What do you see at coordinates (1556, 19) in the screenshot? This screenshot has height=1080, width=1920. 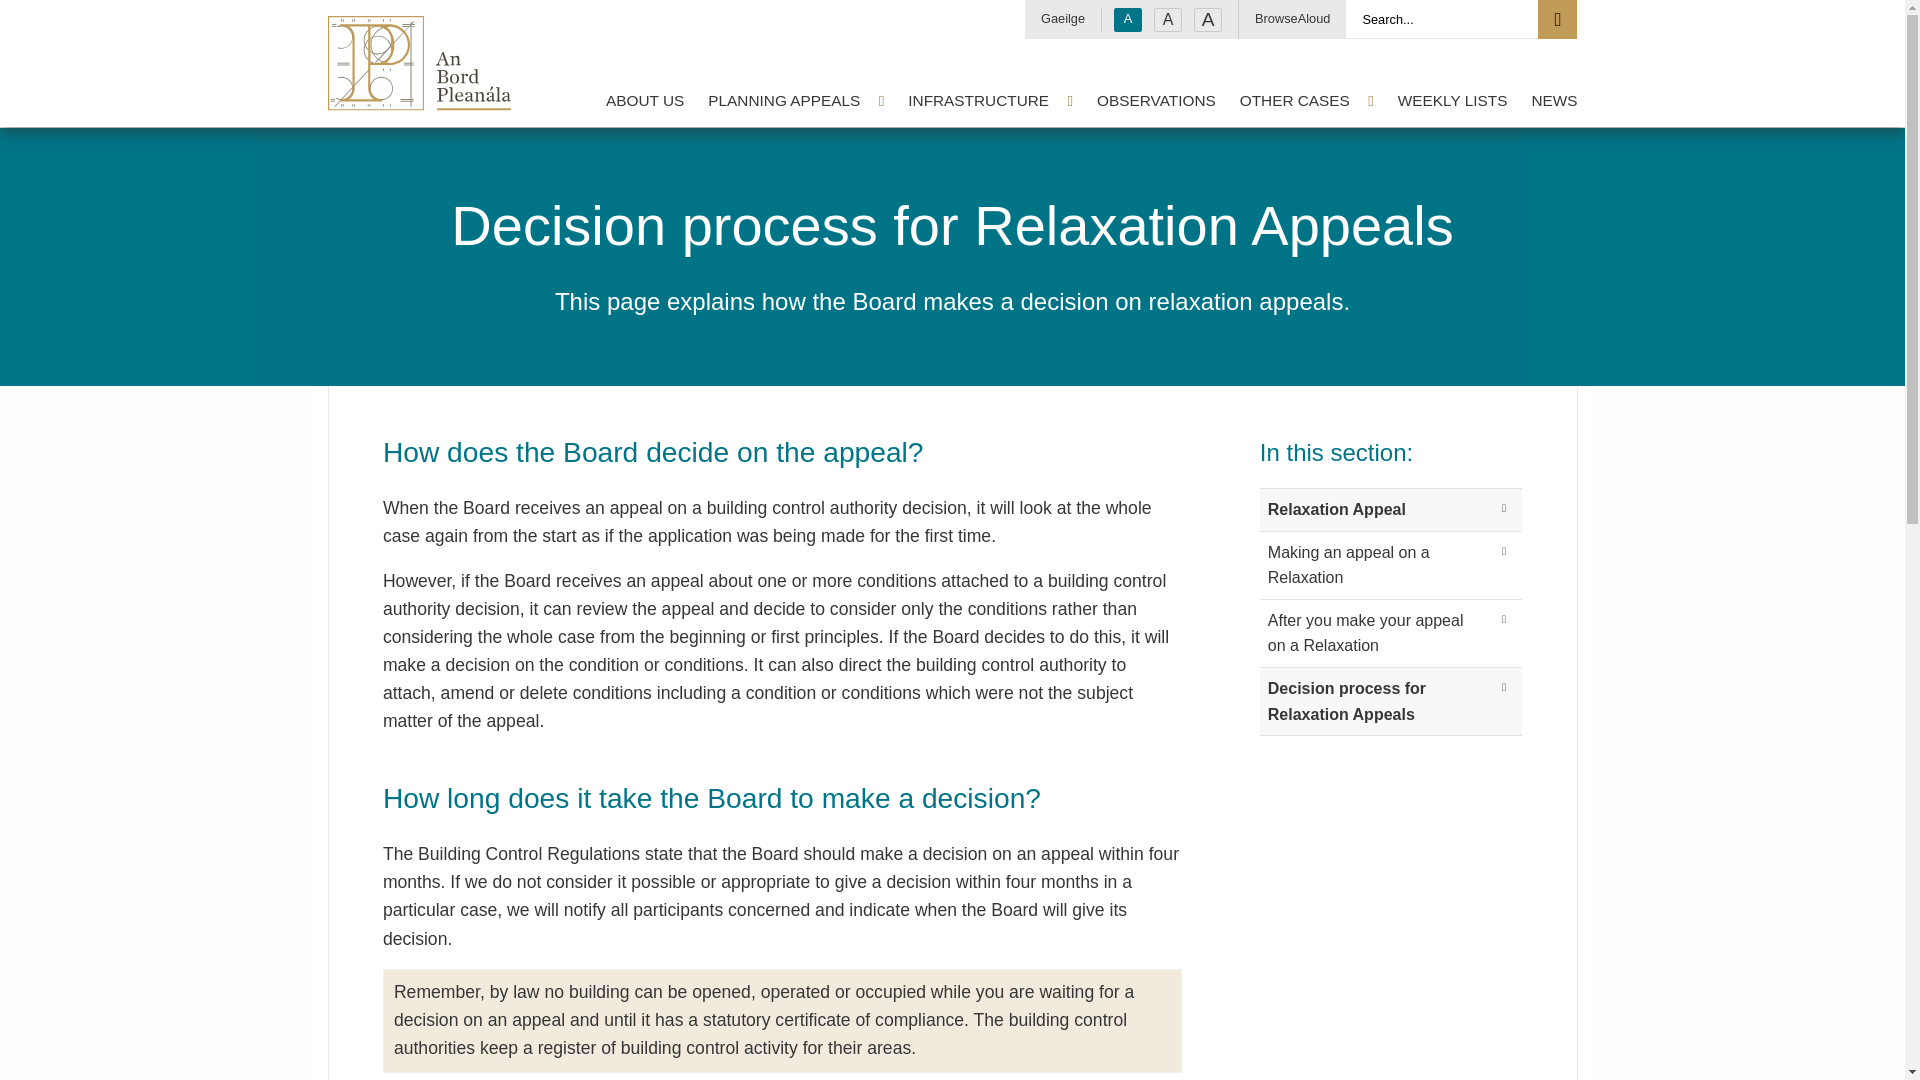 I see `Search site` at bounding box center [1556, 19].